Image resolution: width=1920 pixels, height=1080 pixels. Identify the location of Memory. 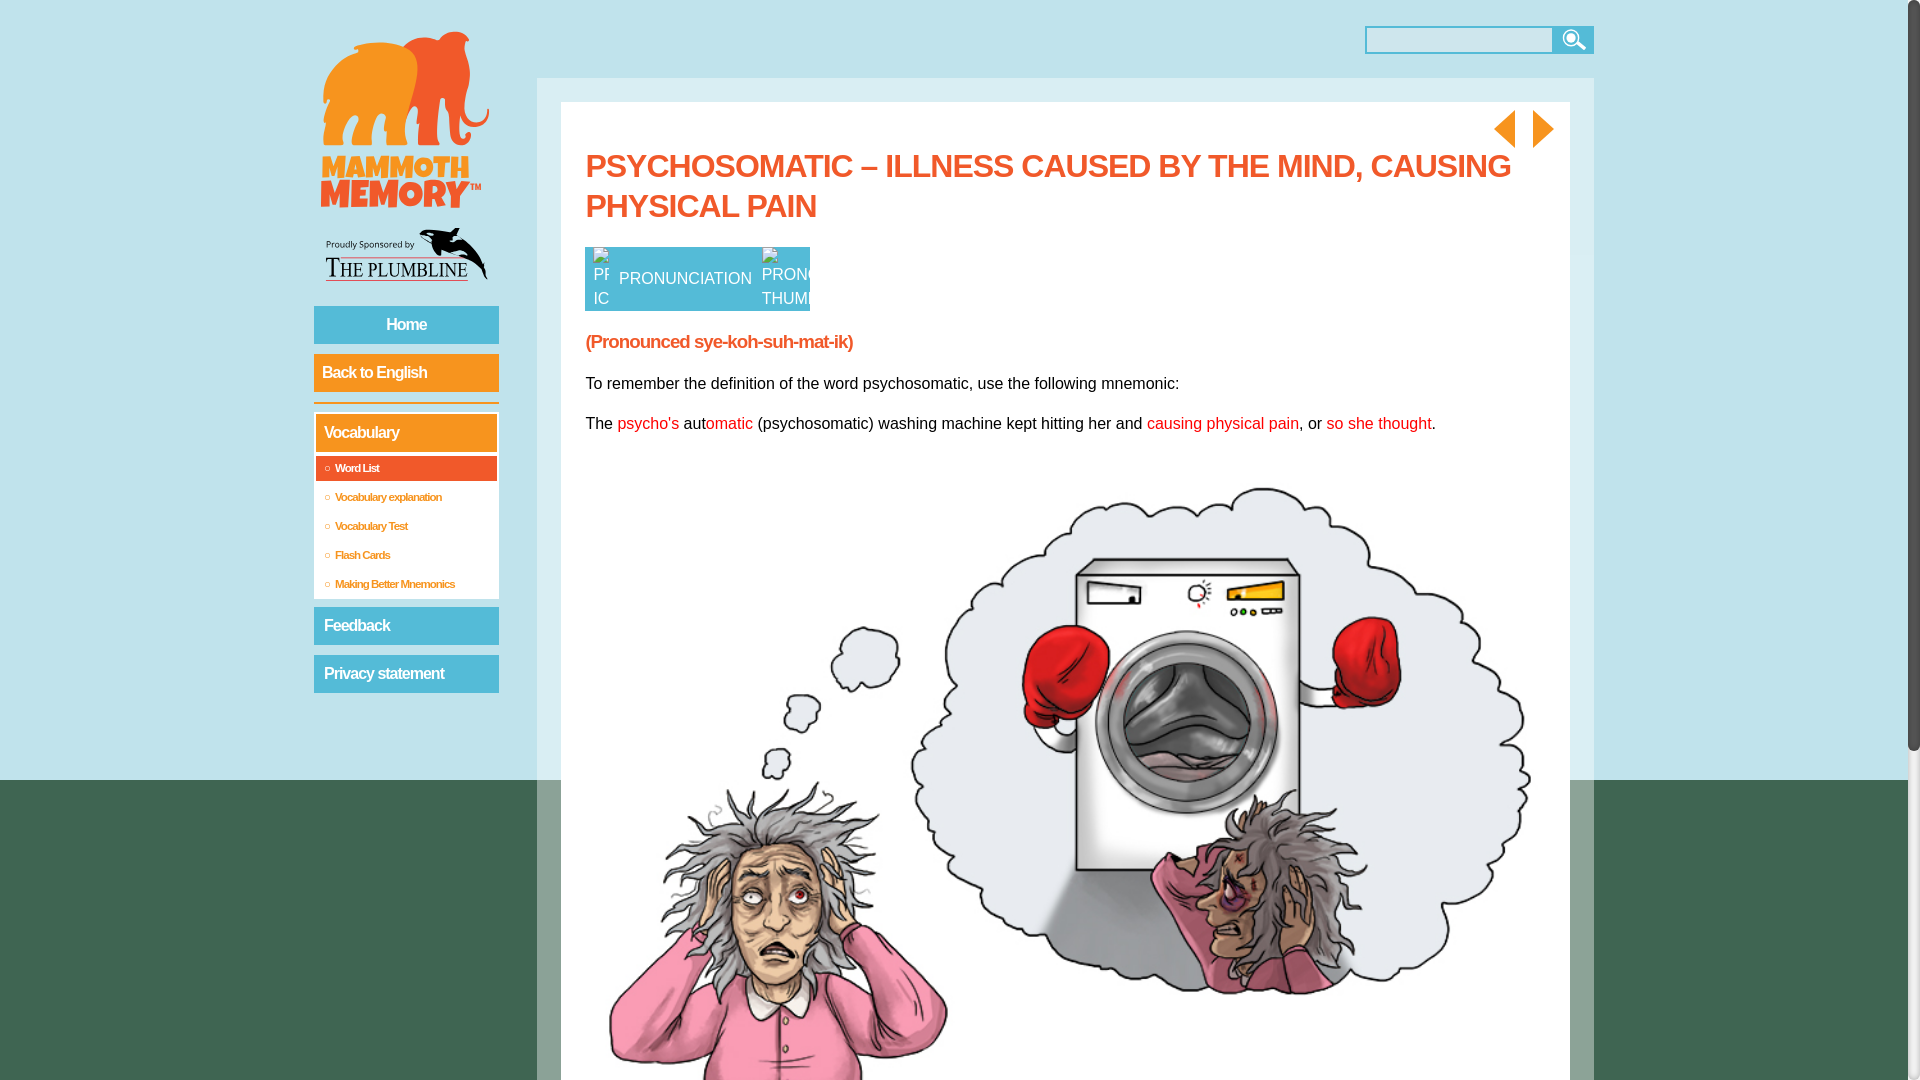
(559, 39).